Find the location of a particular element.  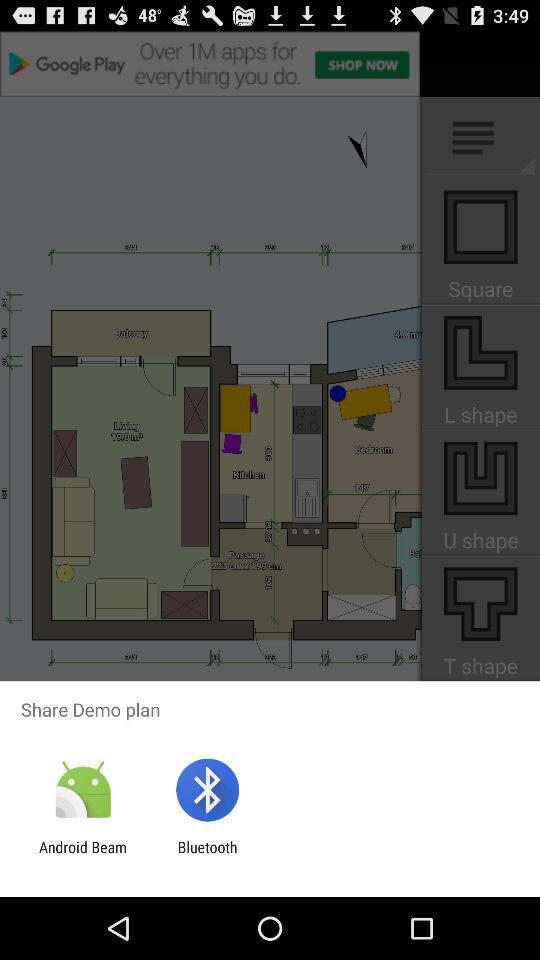

turn on android beam is located at coordinates (83, 856).